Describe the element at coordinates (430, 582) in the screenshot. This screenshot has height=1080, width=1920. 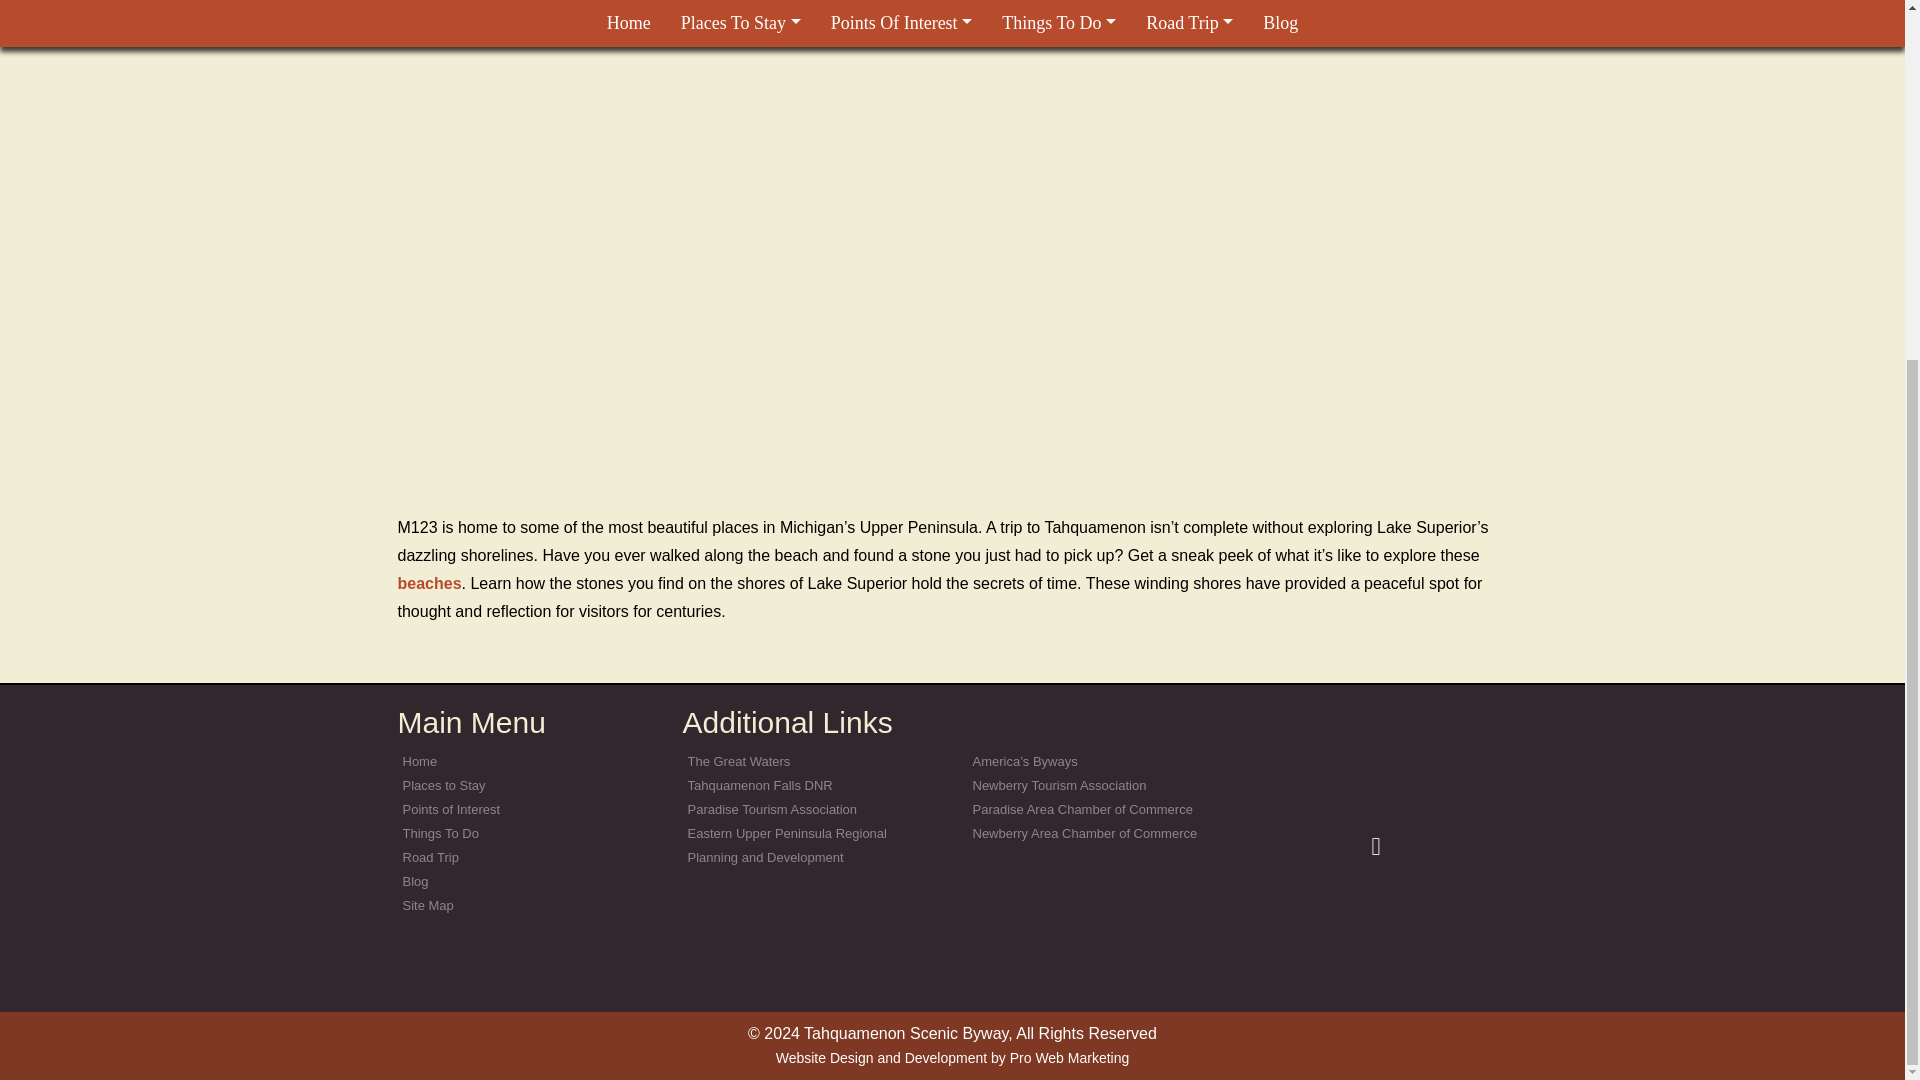
I see `beaches` at that location.